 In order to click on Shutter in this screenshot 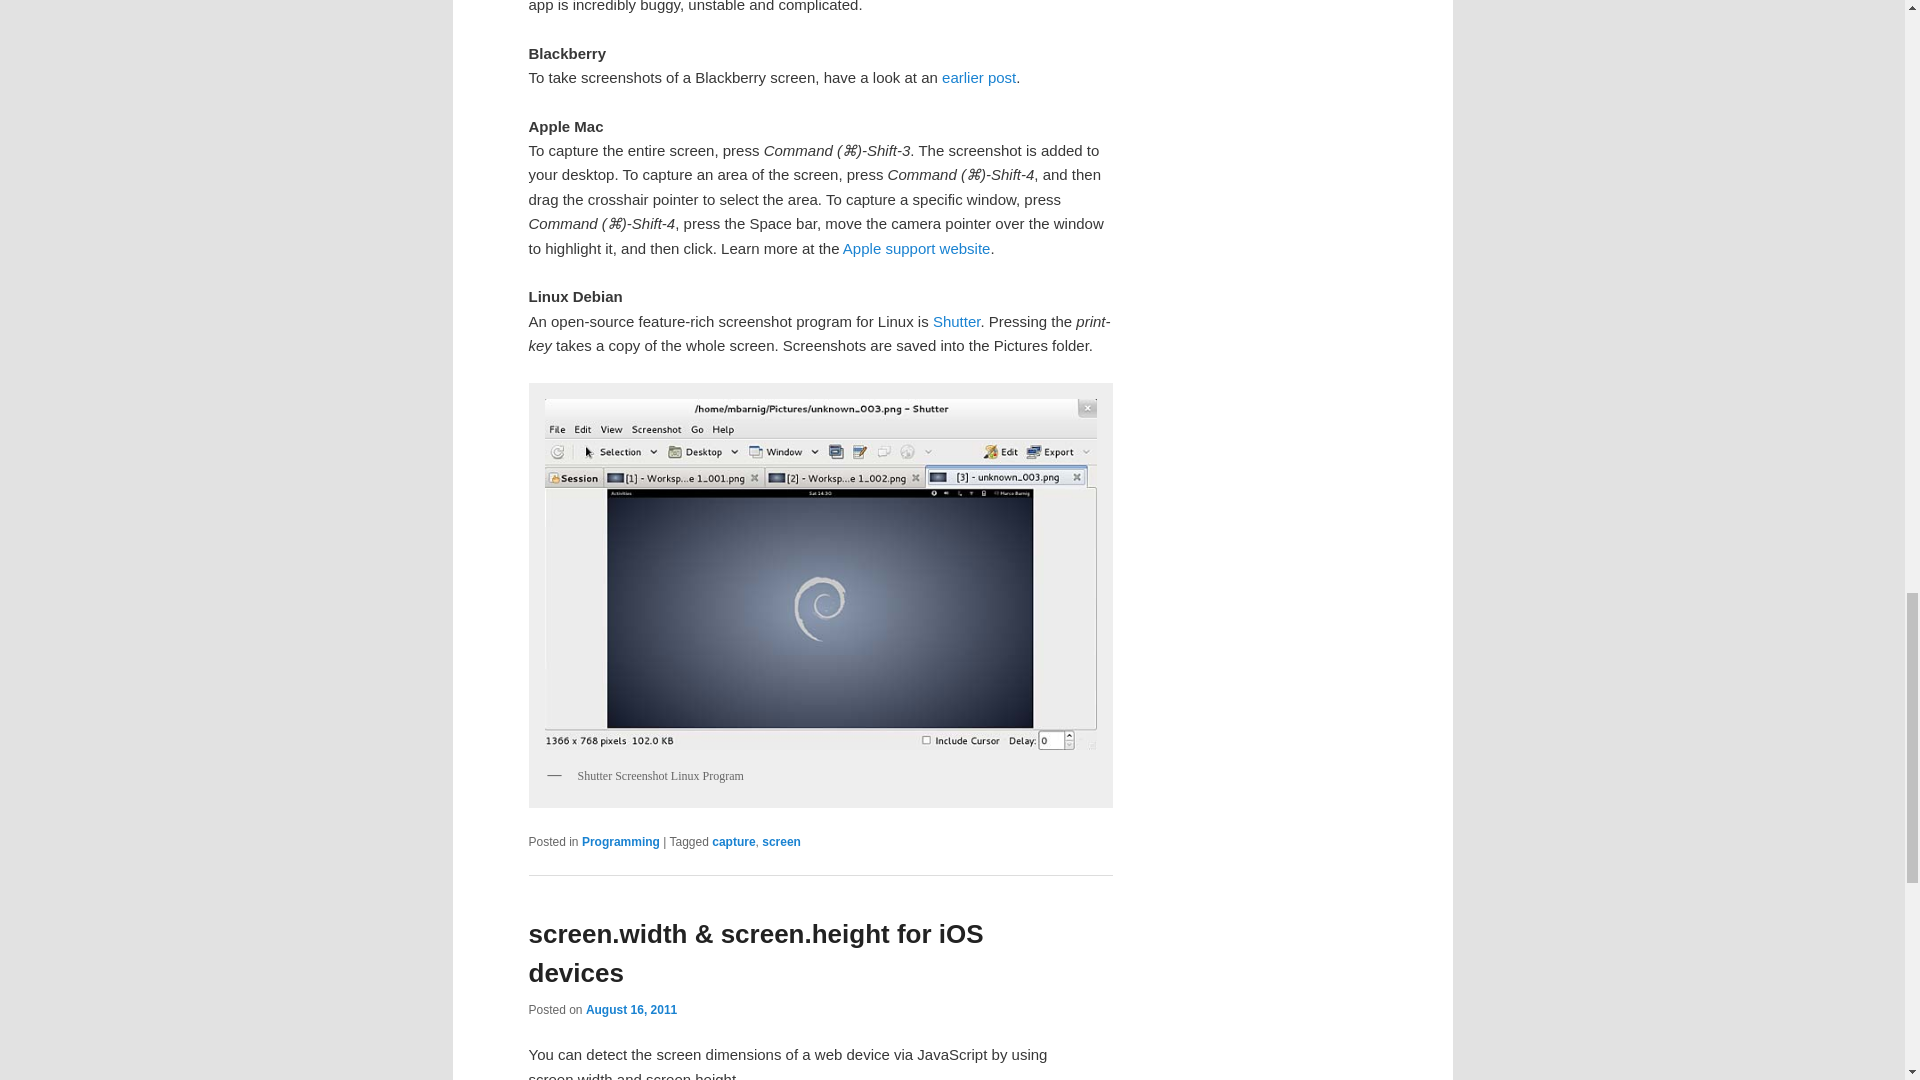, I will do `click(957, 322)`.